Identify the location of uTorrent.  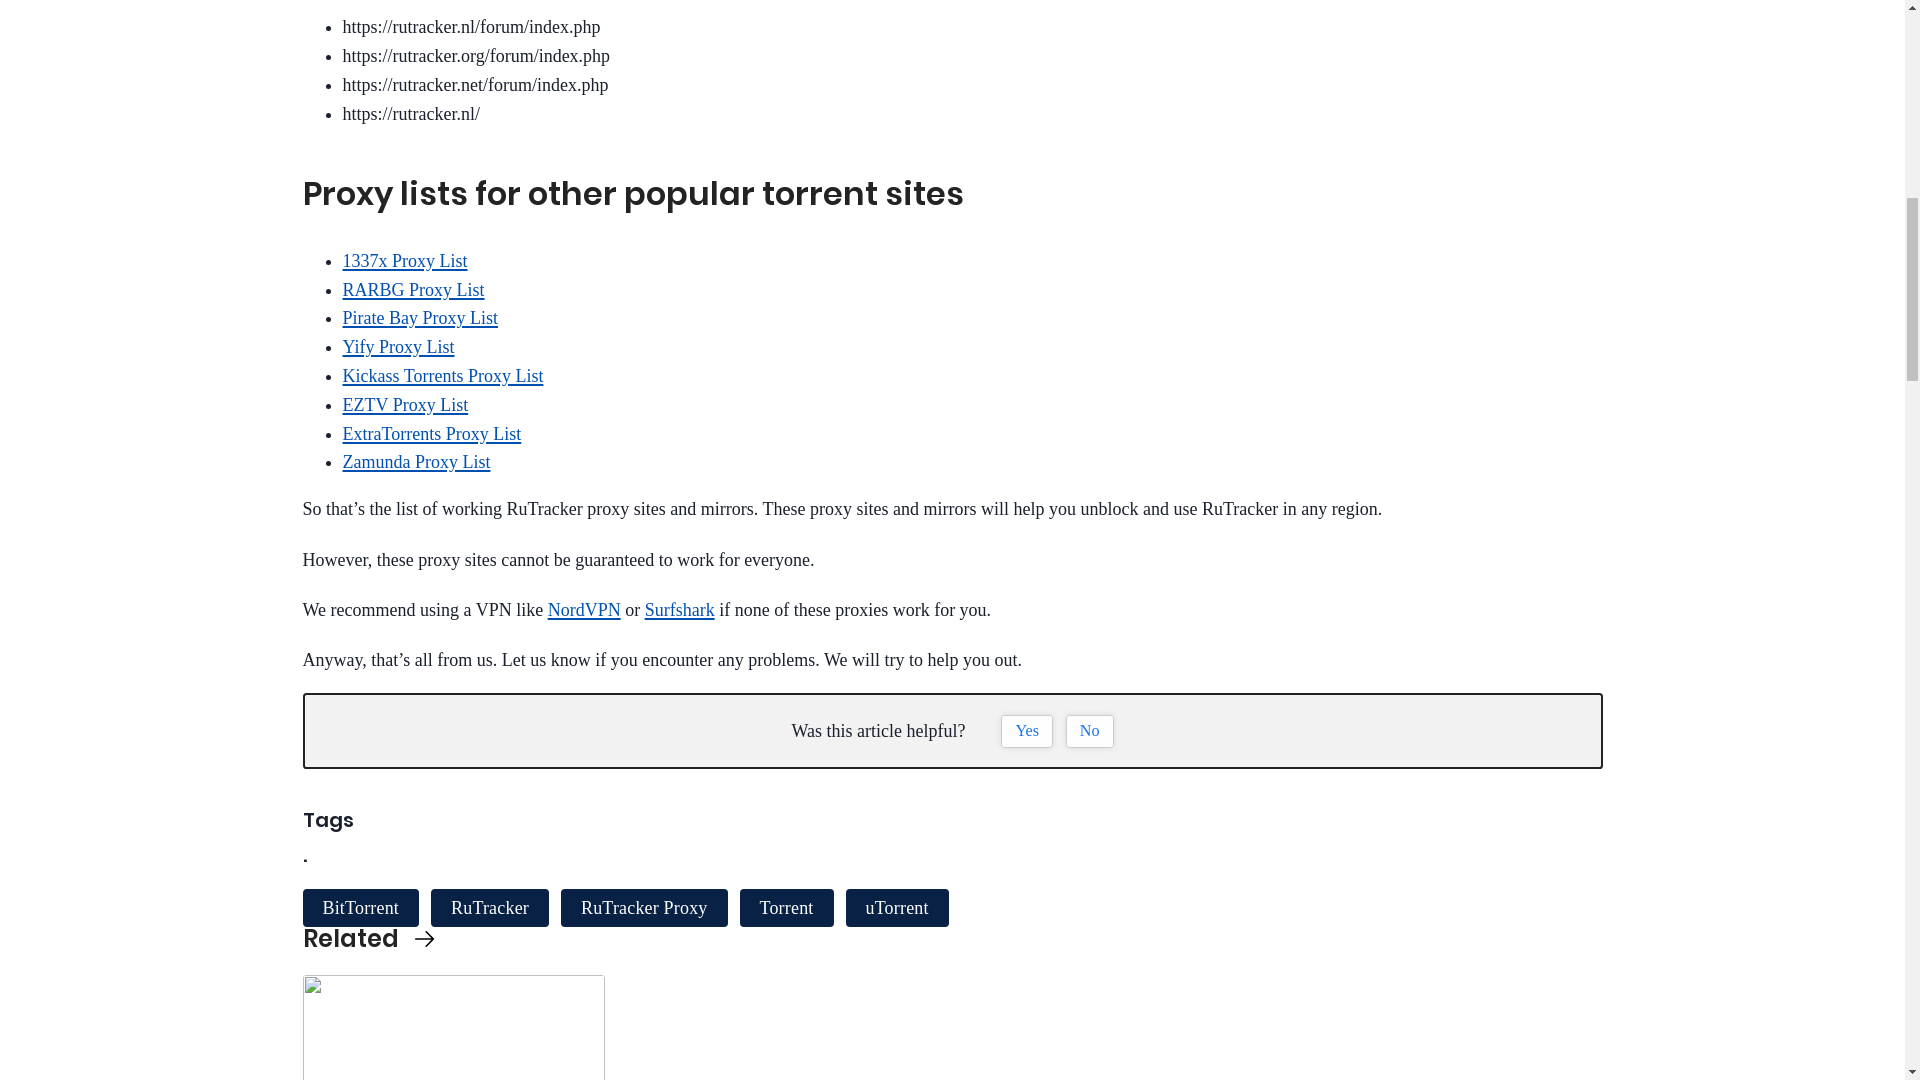
(897, 907).